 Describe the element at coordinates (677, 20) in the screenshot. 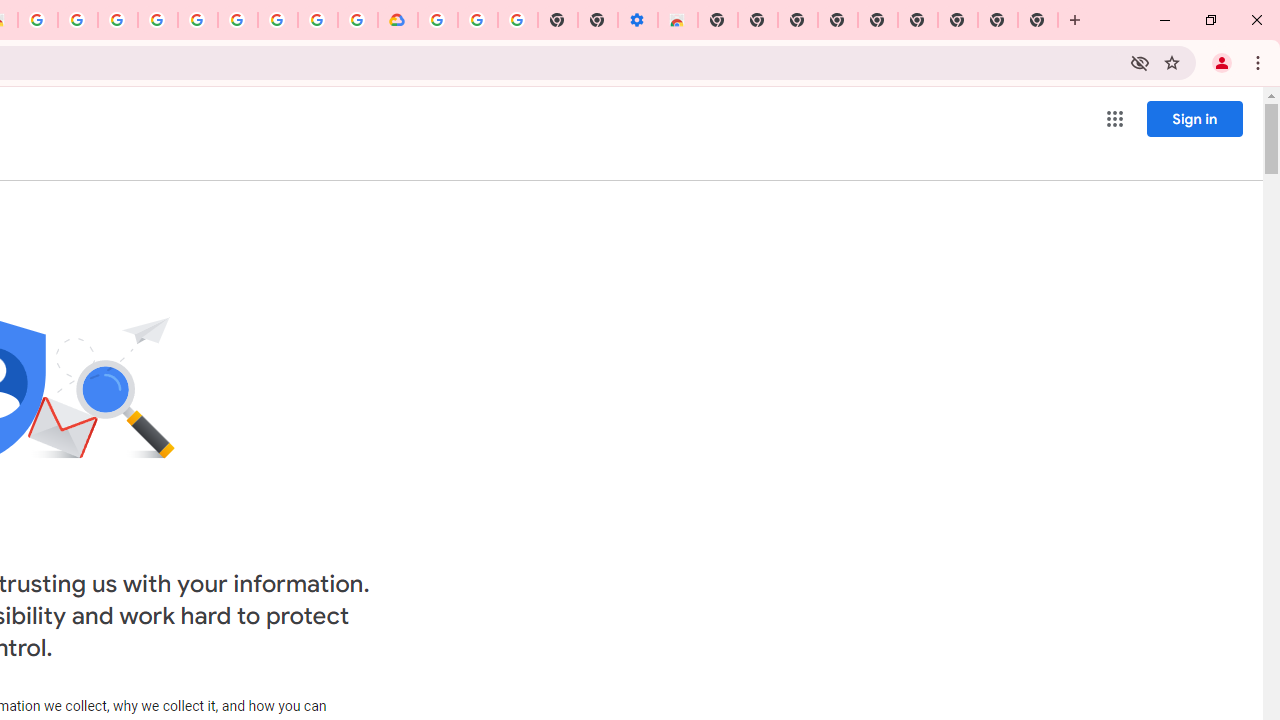

I see `Chrome Web Store - Accessibility extensions` at that location.